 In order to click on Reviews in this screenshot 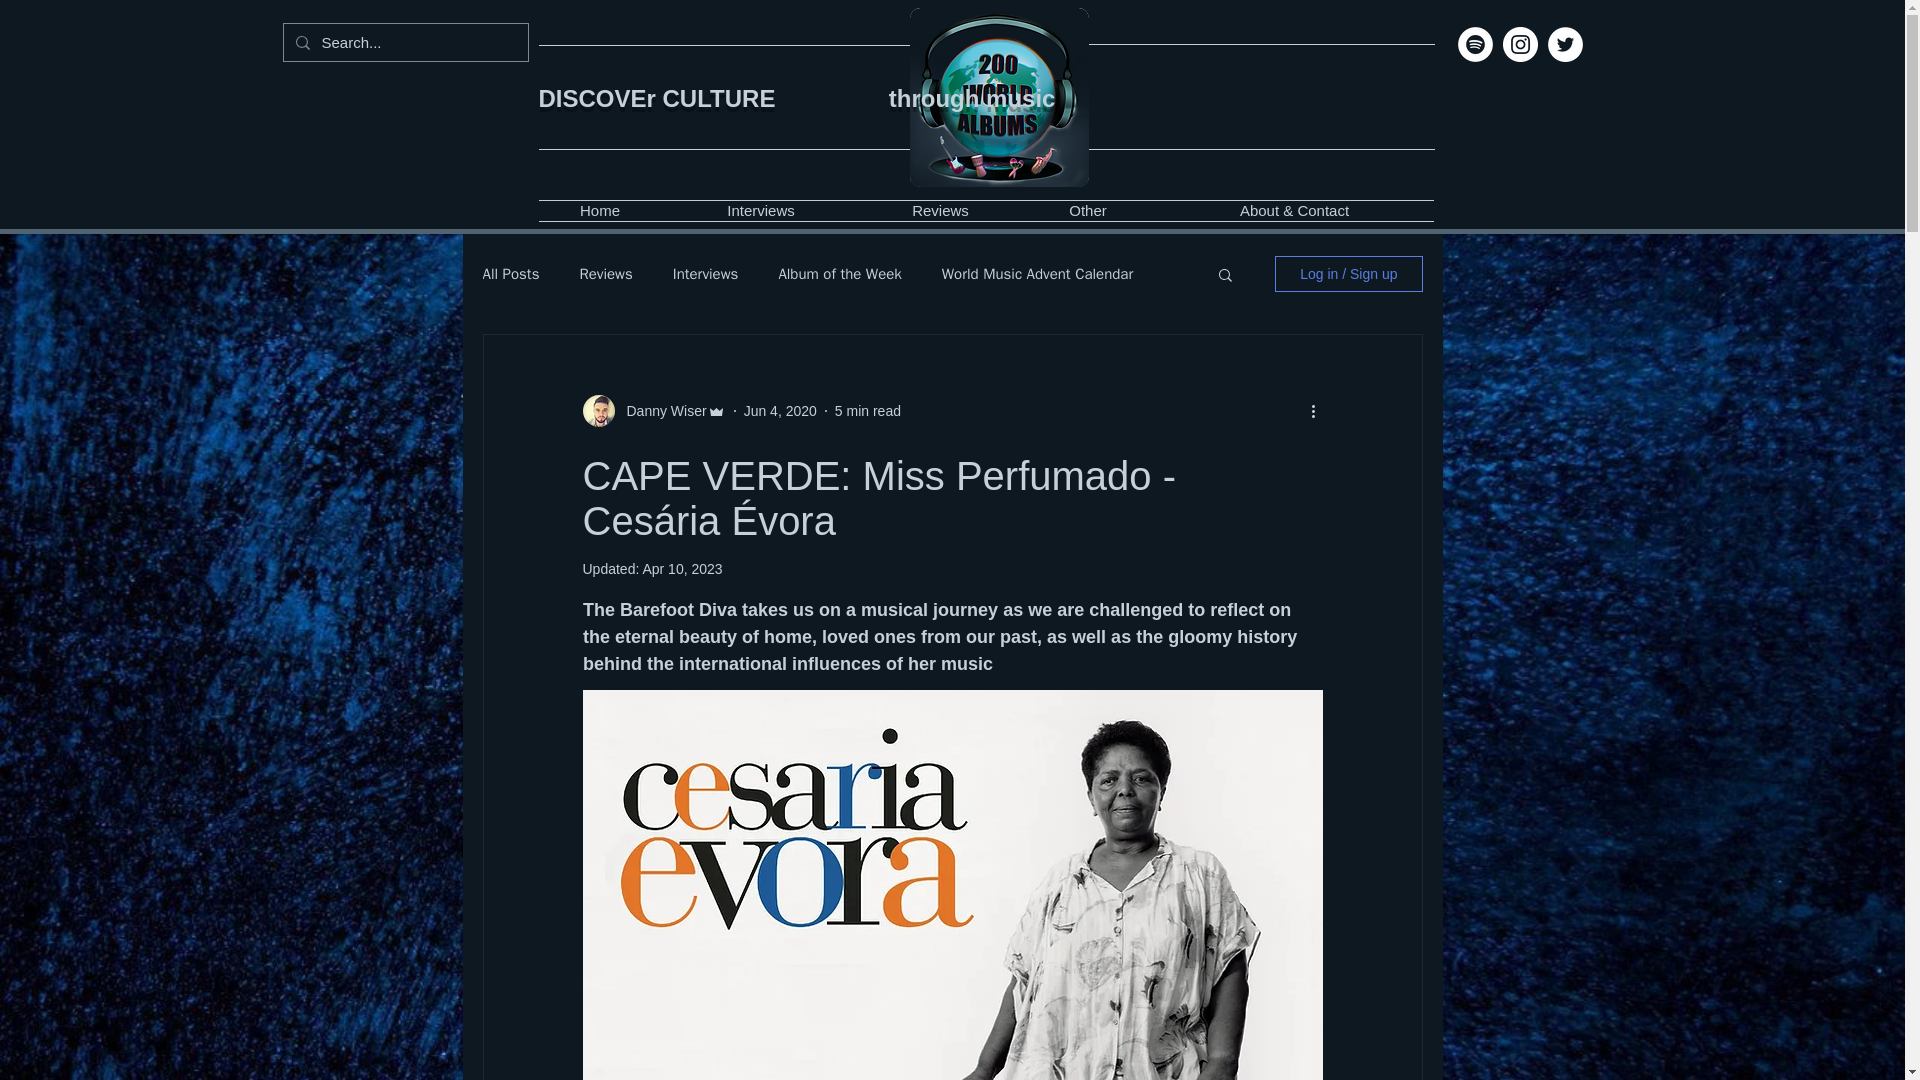, I will do `click(940, 210)`.